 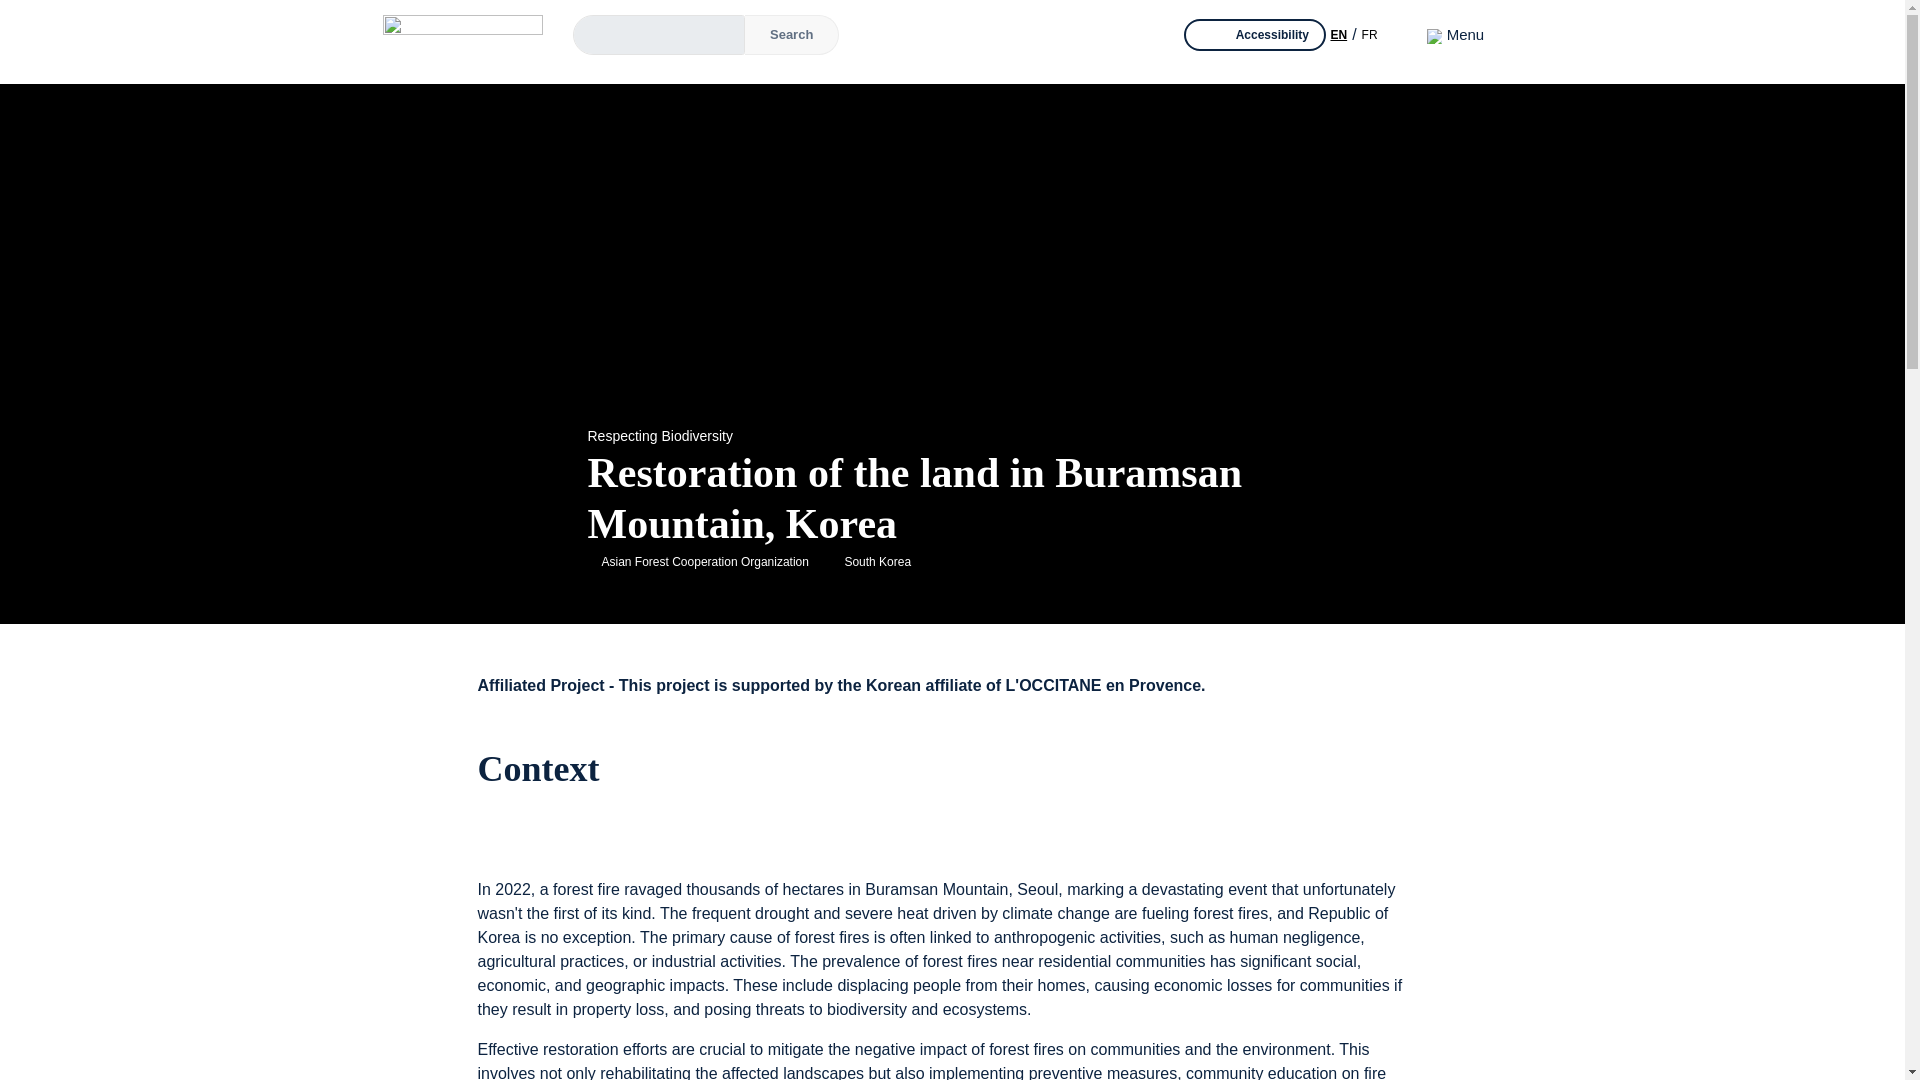 What do you see at coordinates (1370, 35) in the screenshot?
I see `French version` at bounding box center [1370, 35].